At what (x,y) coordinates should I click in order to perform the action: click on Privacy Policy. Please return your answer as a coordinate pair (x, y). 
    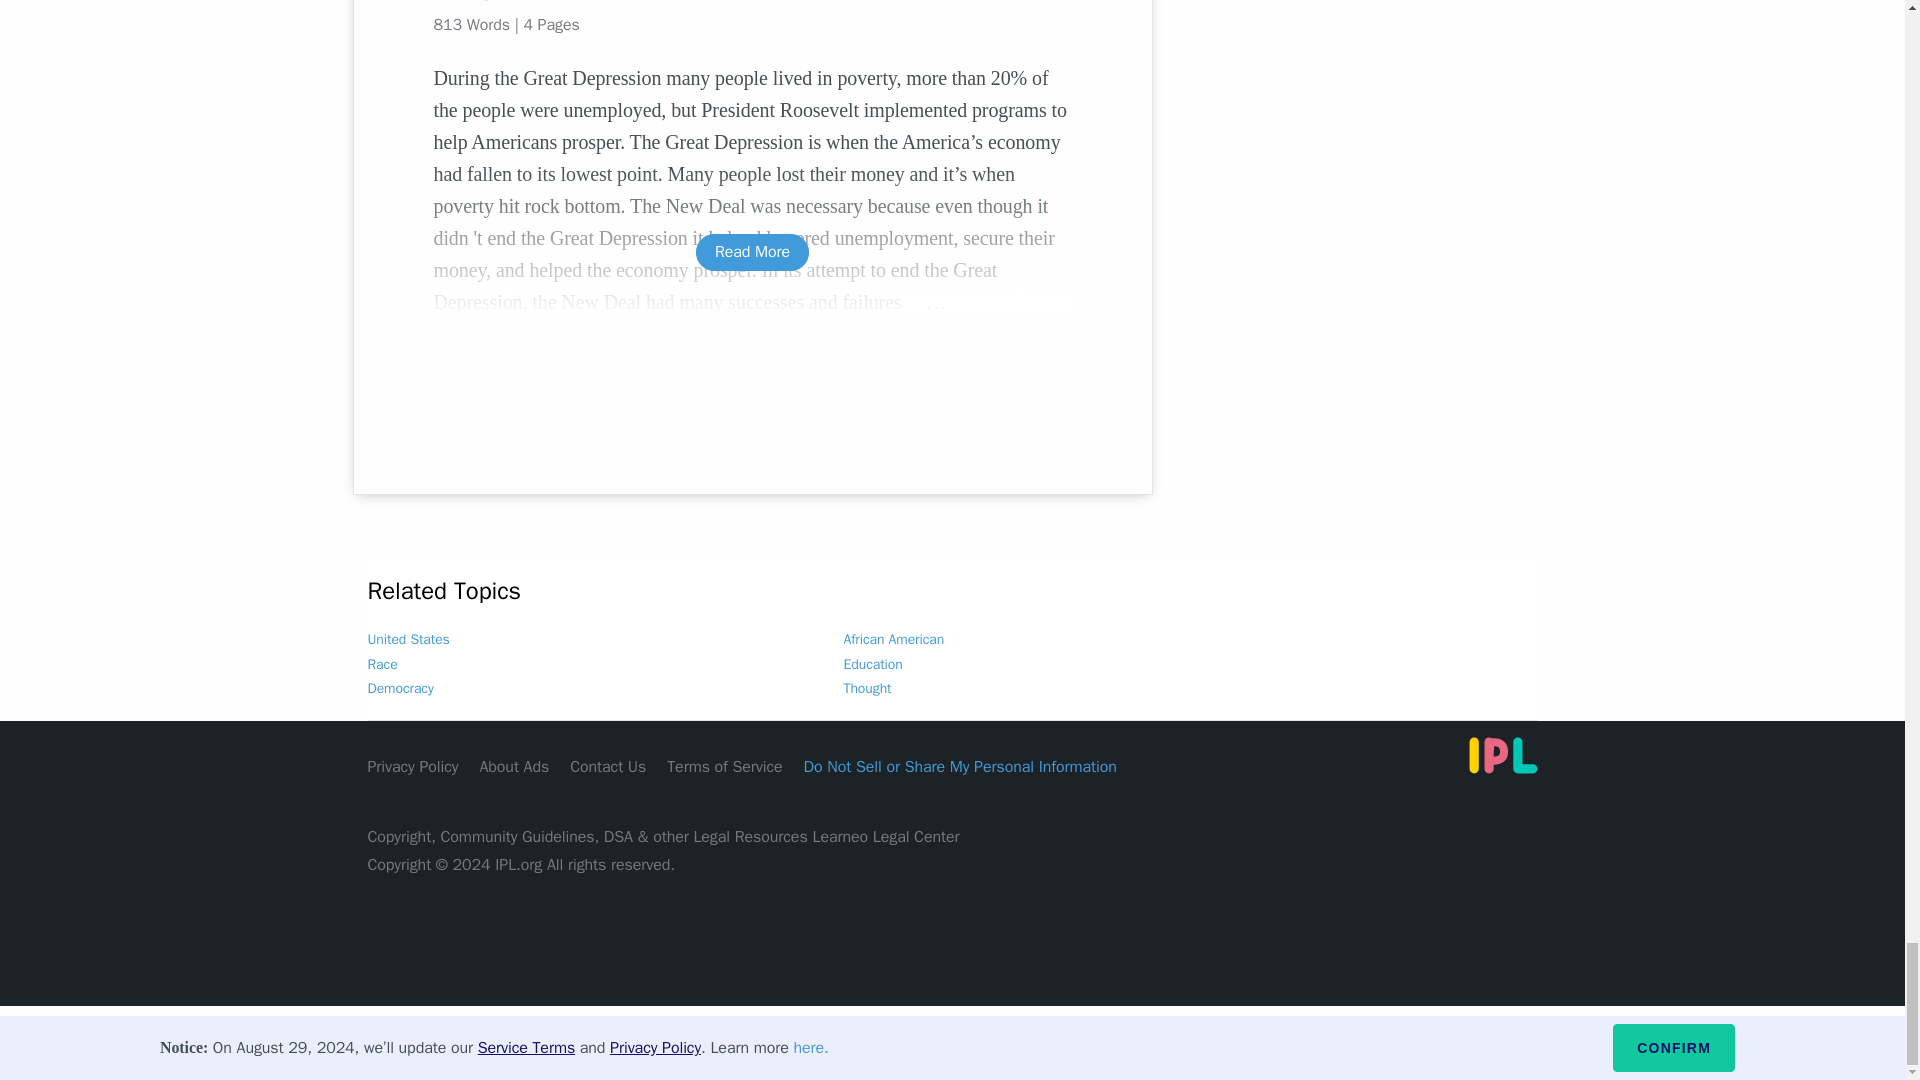
    Looking at the image, I should click on (413, 766).